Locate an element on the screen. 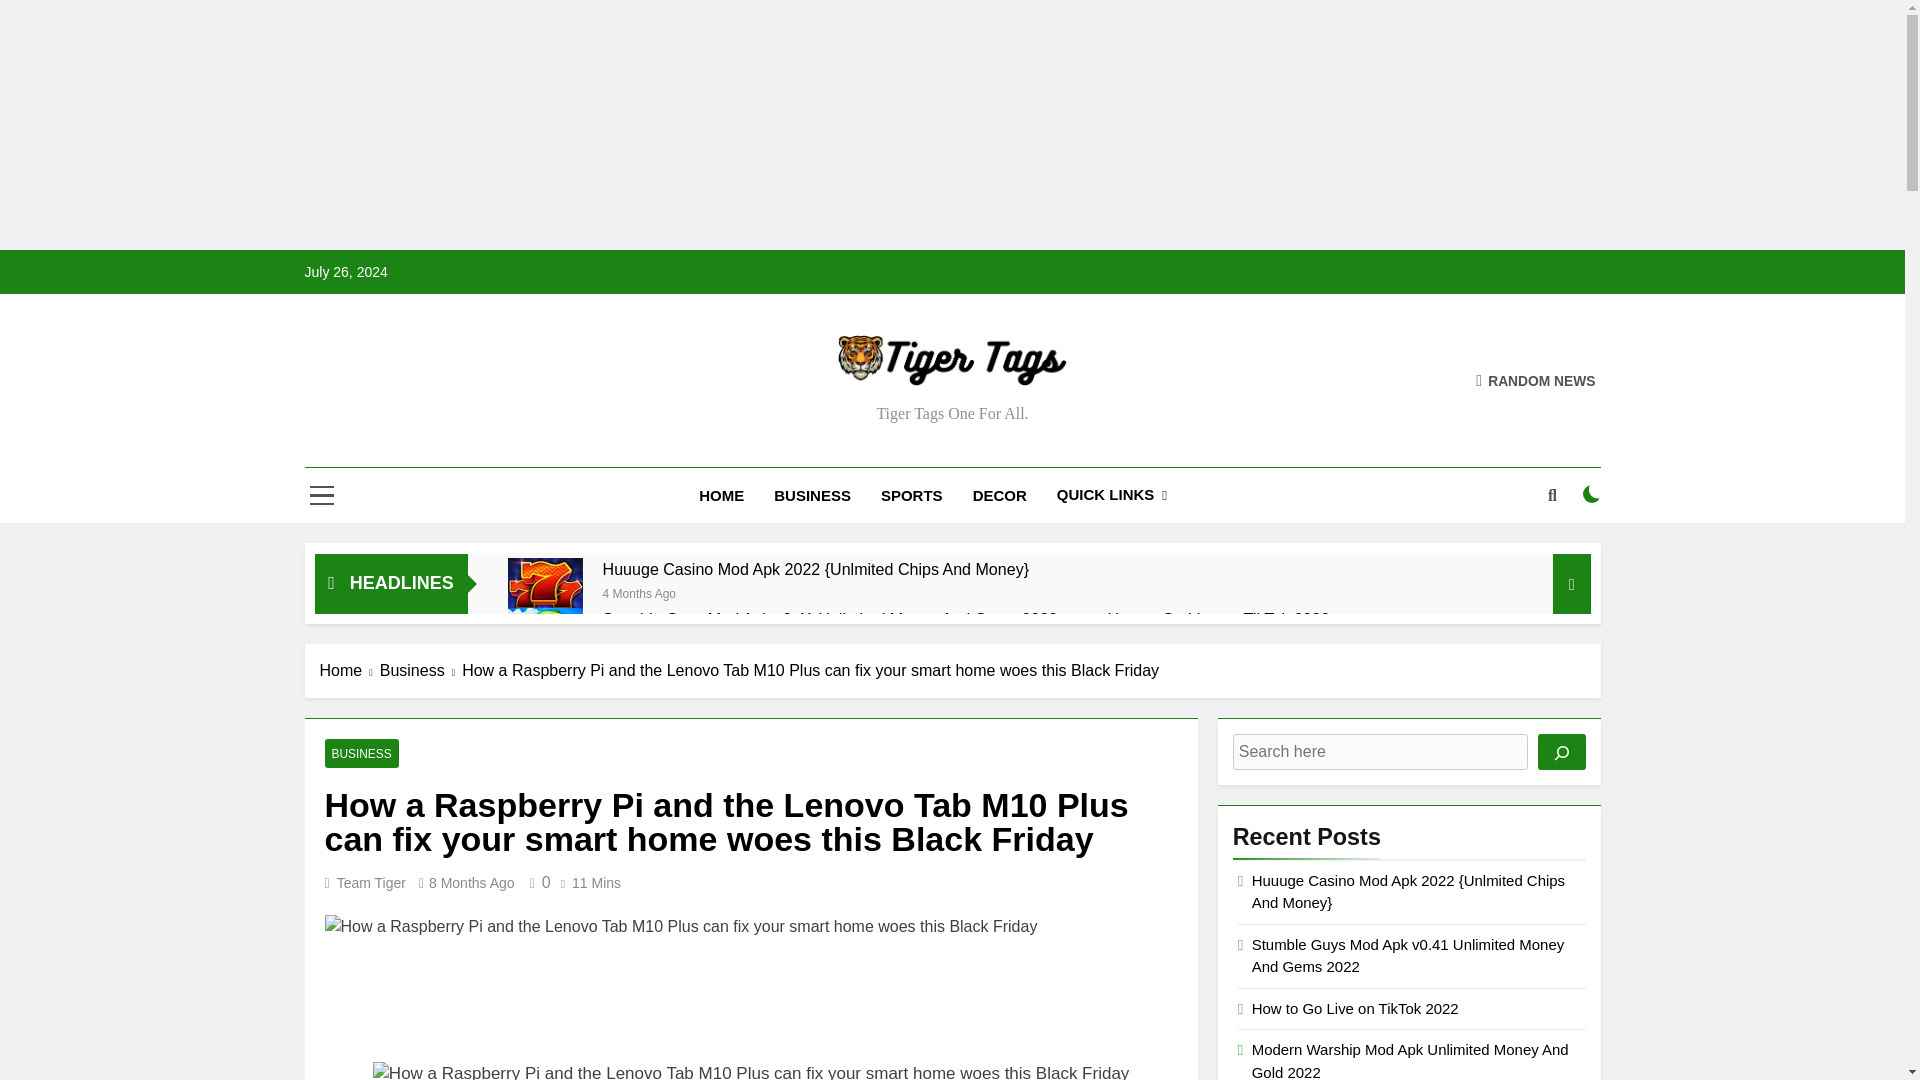 The height and width of the screenshot is (1080, 1920). on is located at coordinates (1592, 494).